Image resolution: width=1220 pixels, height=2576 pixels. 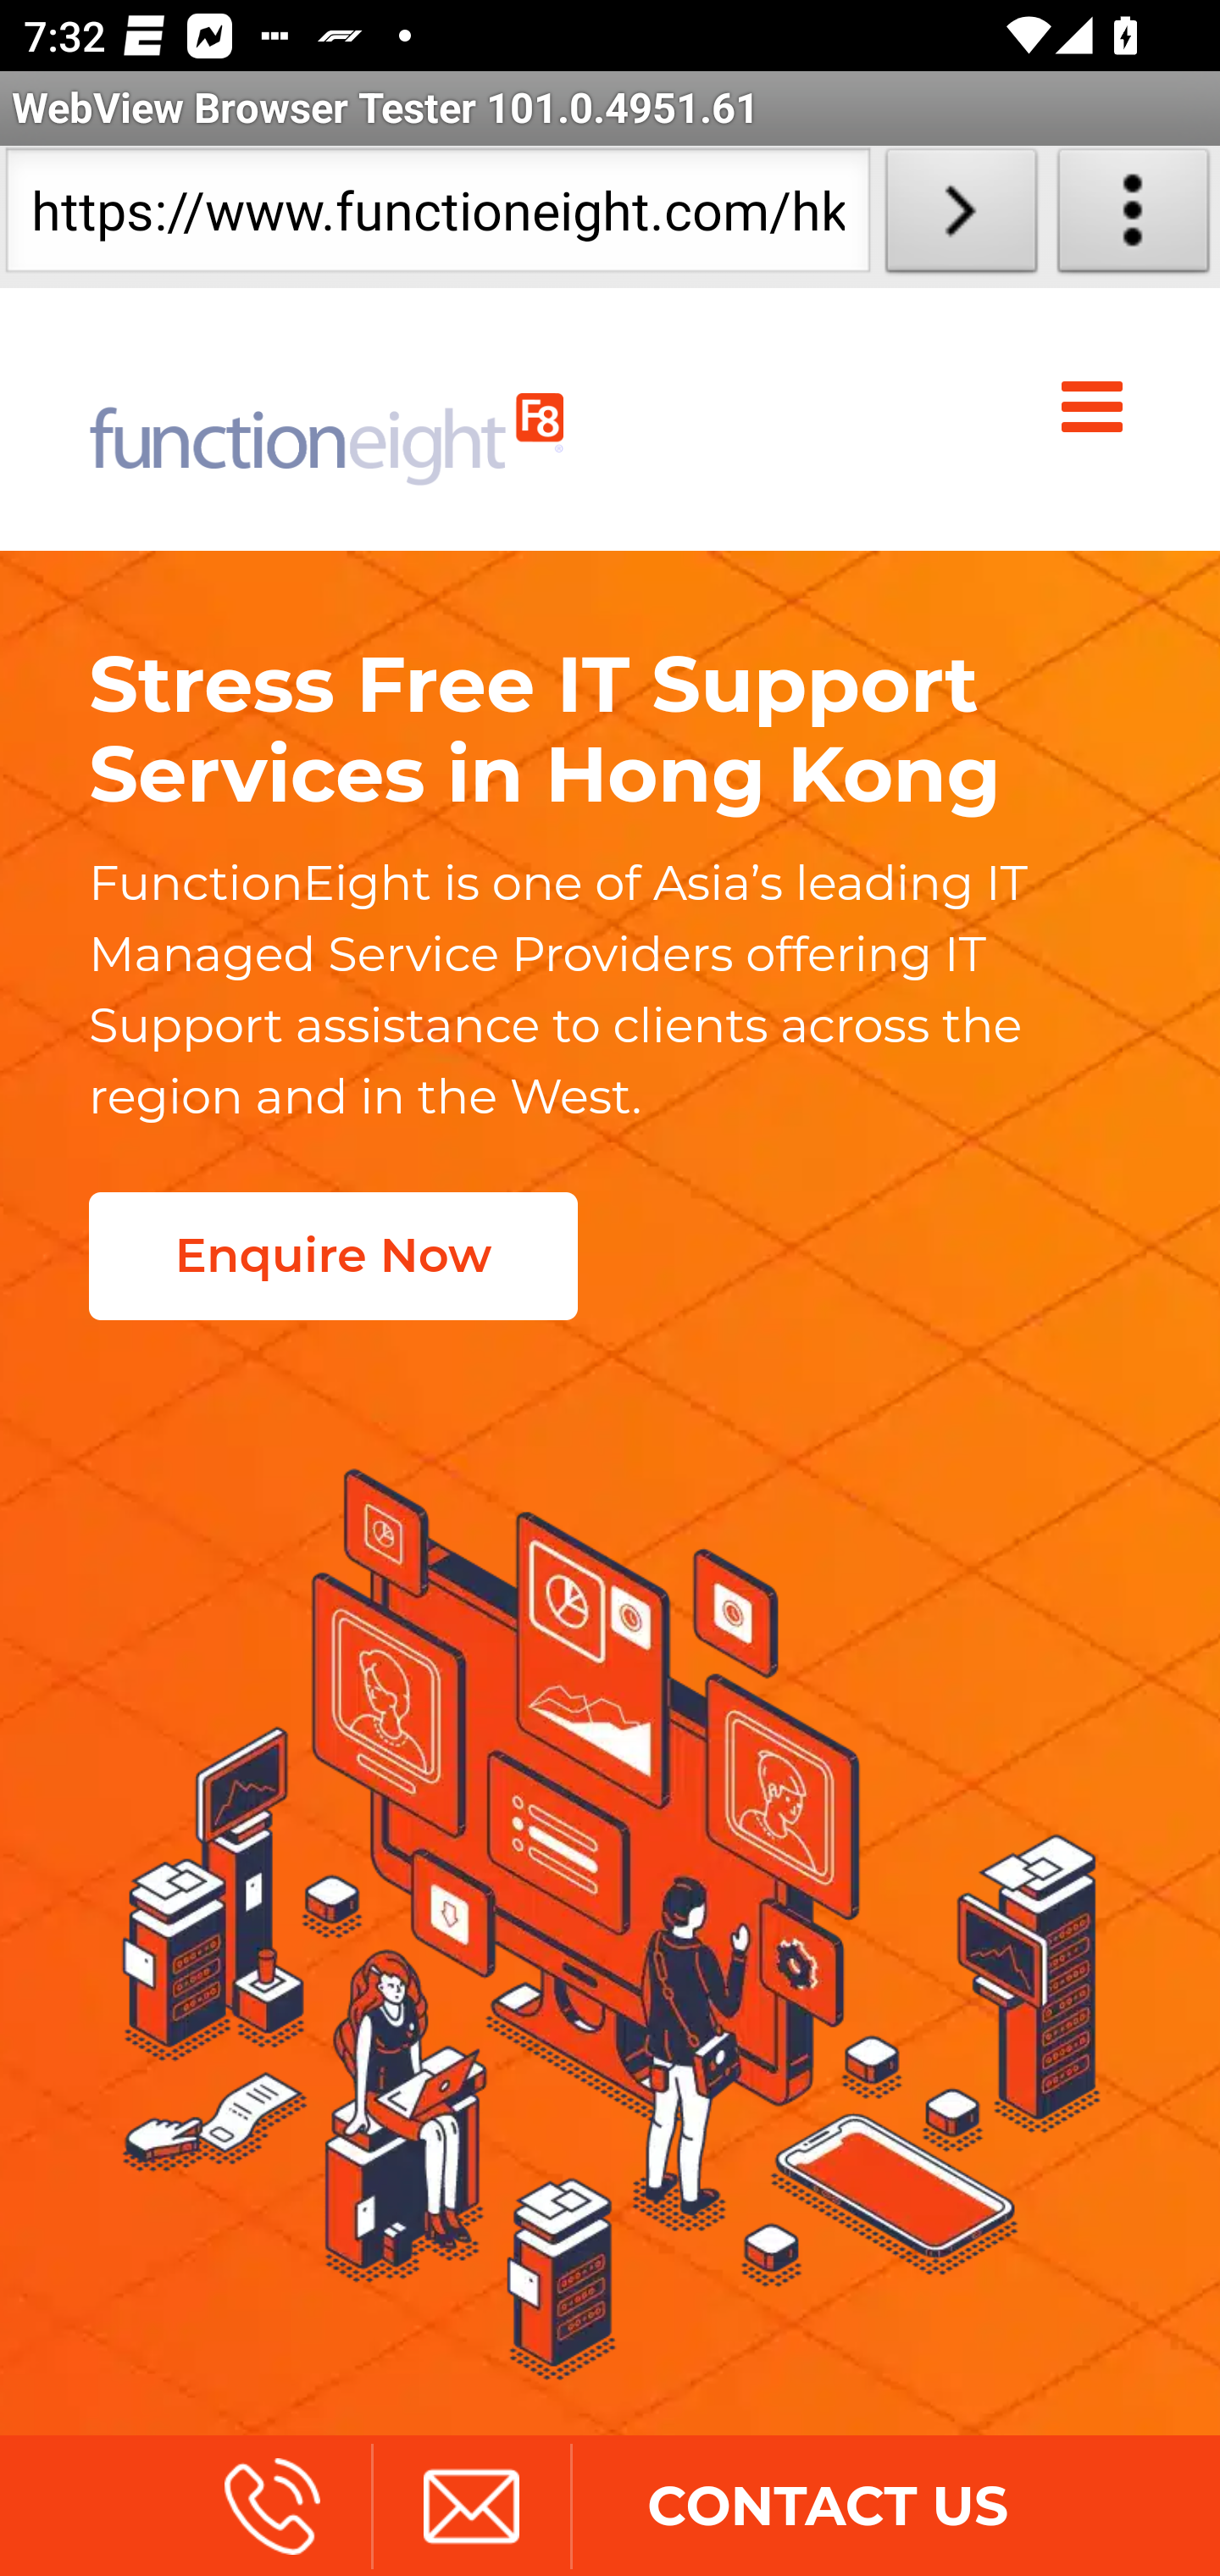 What do you see at coordinates (470, 2505) in the screenshot?
I see `email` at bounding box center [470, 2505].